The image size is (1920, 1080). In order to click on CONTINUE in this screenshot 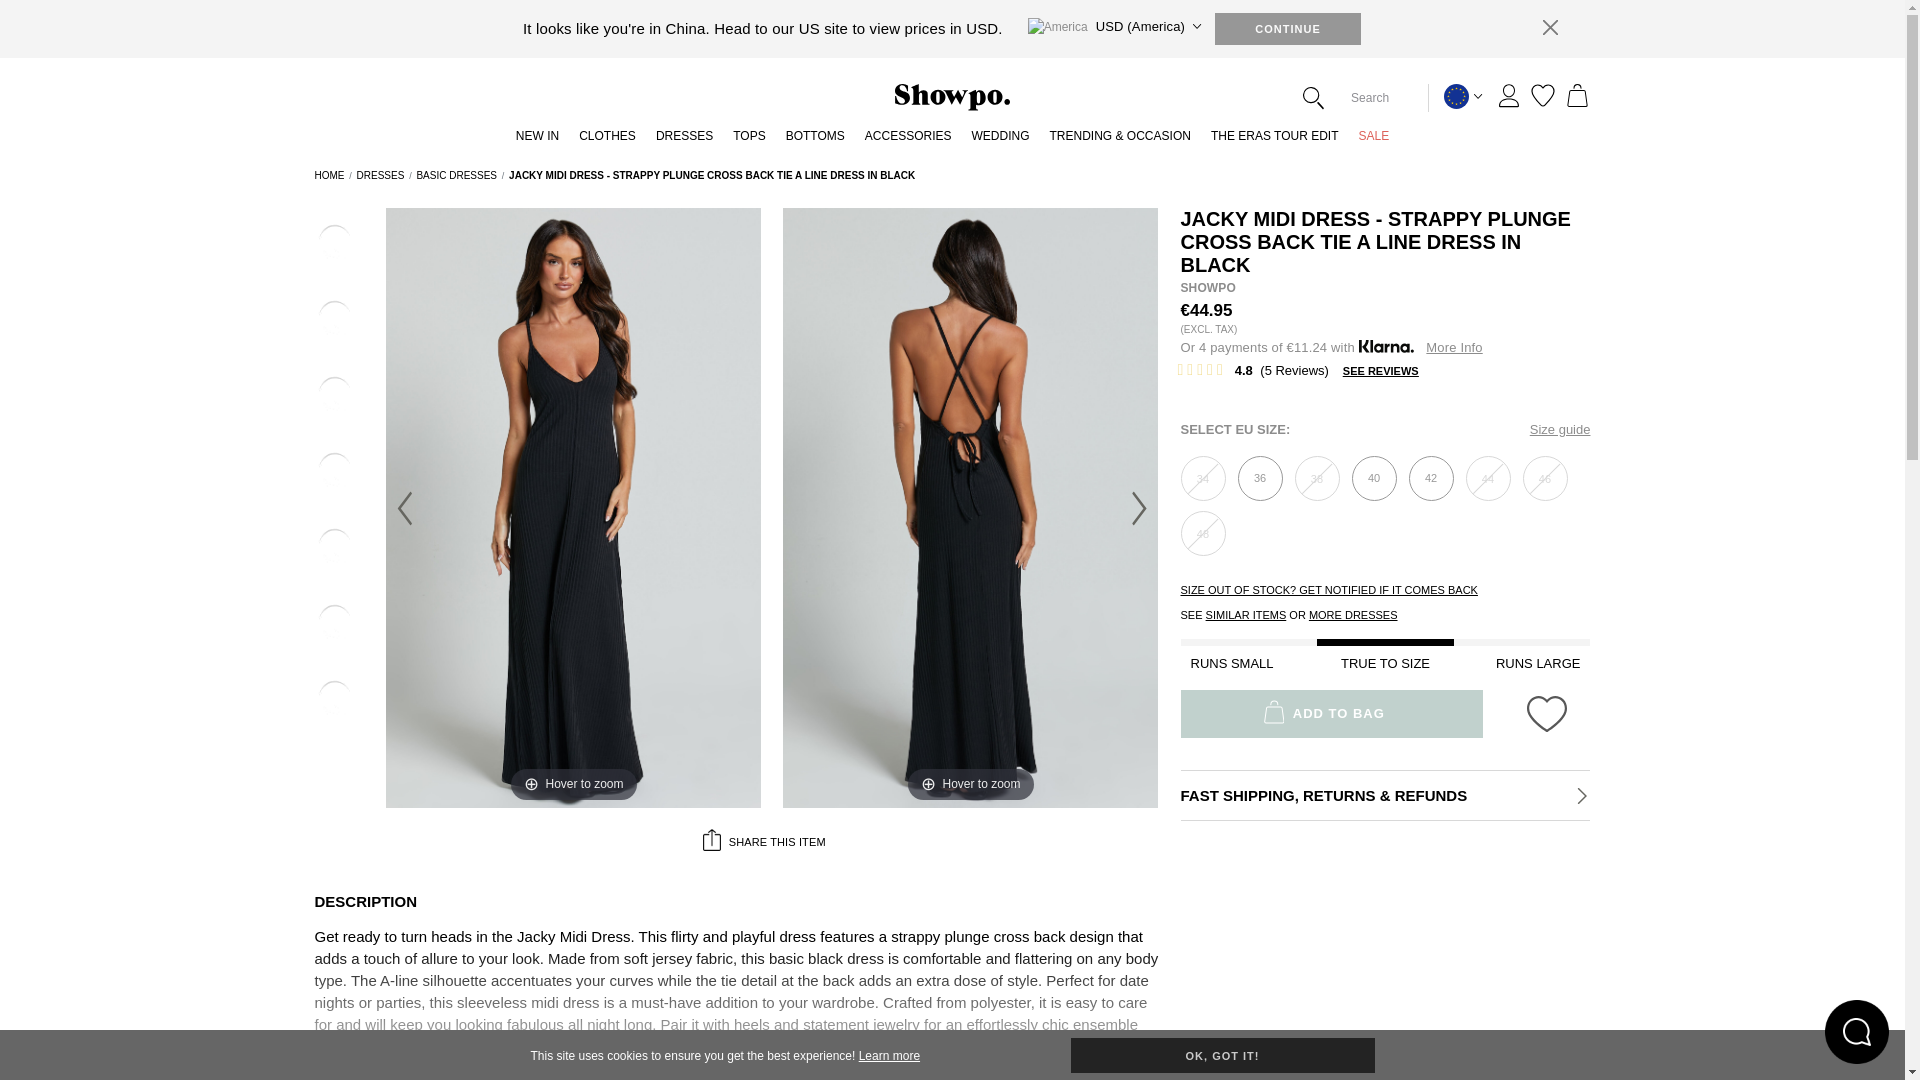, I will do `click(1288, 28)`.